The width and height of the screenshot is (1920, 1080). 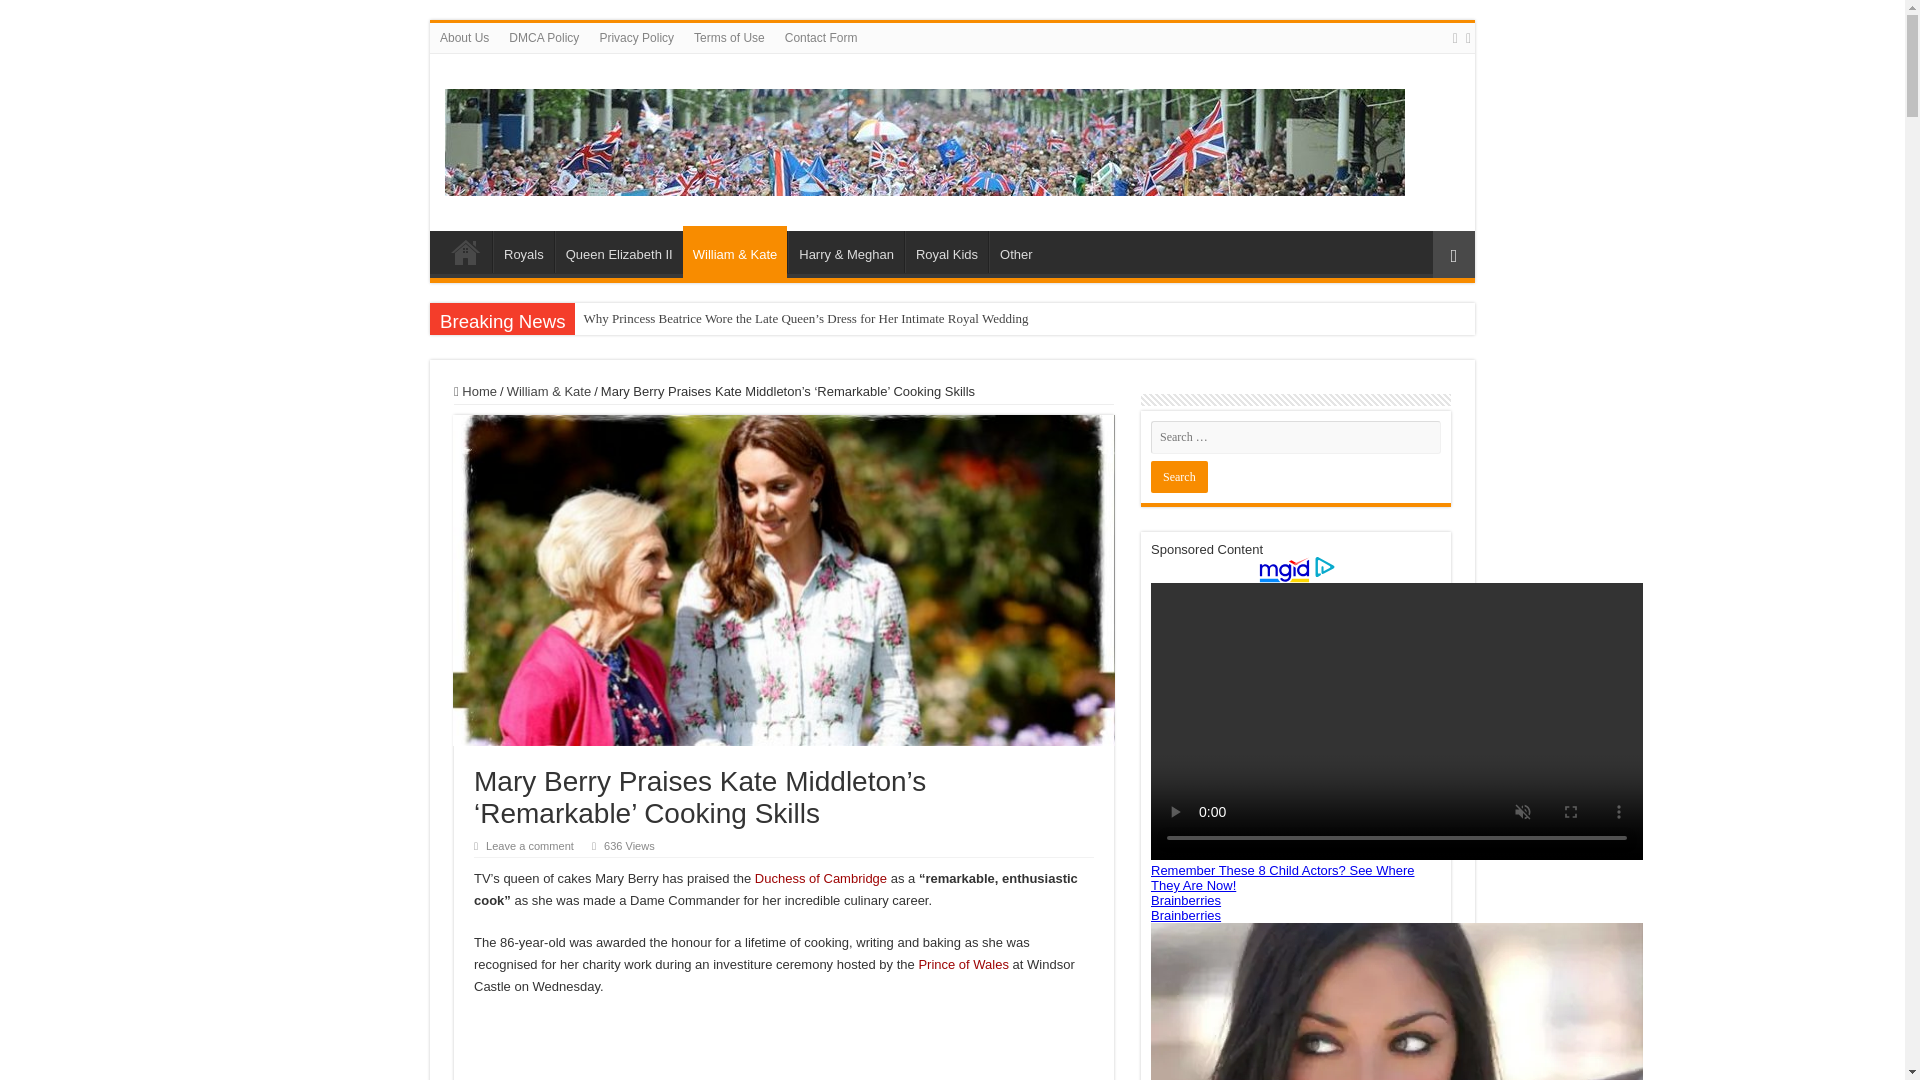 I want to click on Other, so click(x=1015, y=252).